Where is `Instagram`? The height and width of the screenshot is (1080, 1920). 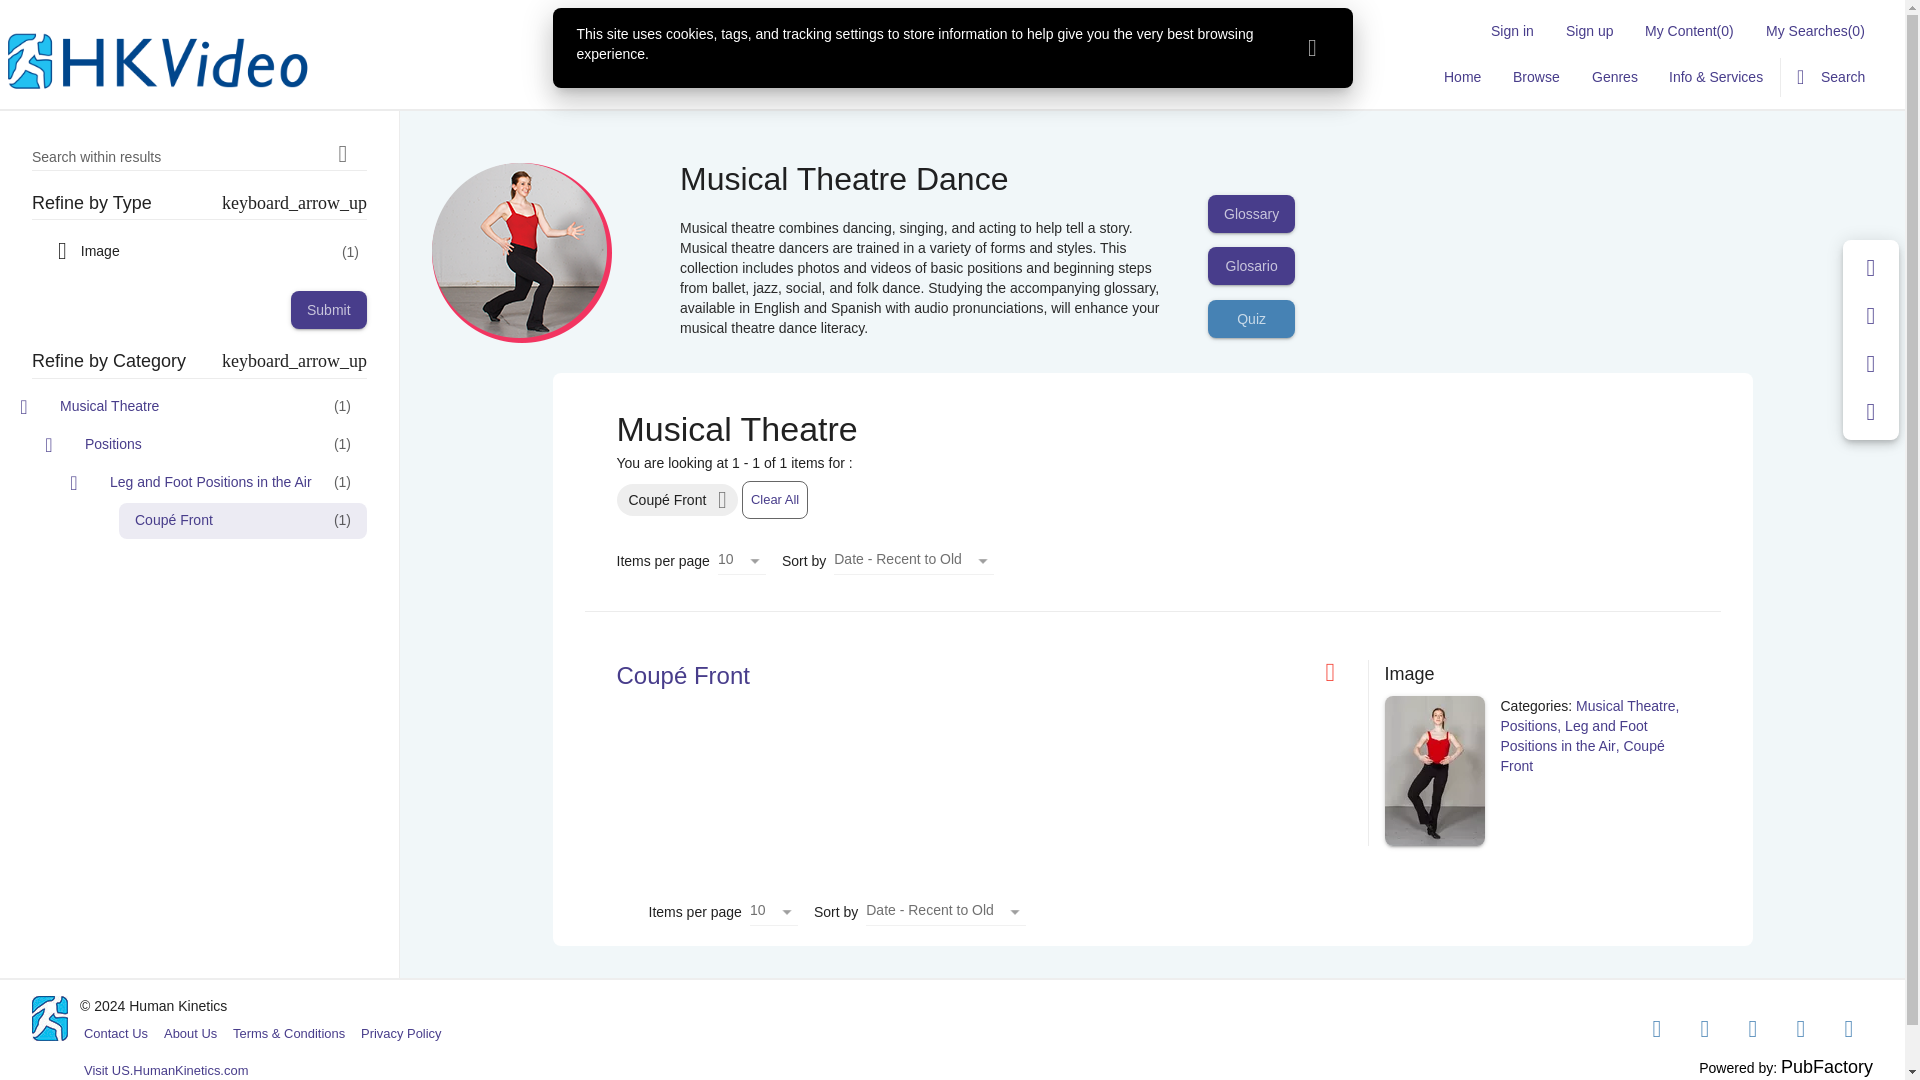 Instagram is located at coordinates (1753, 1029).